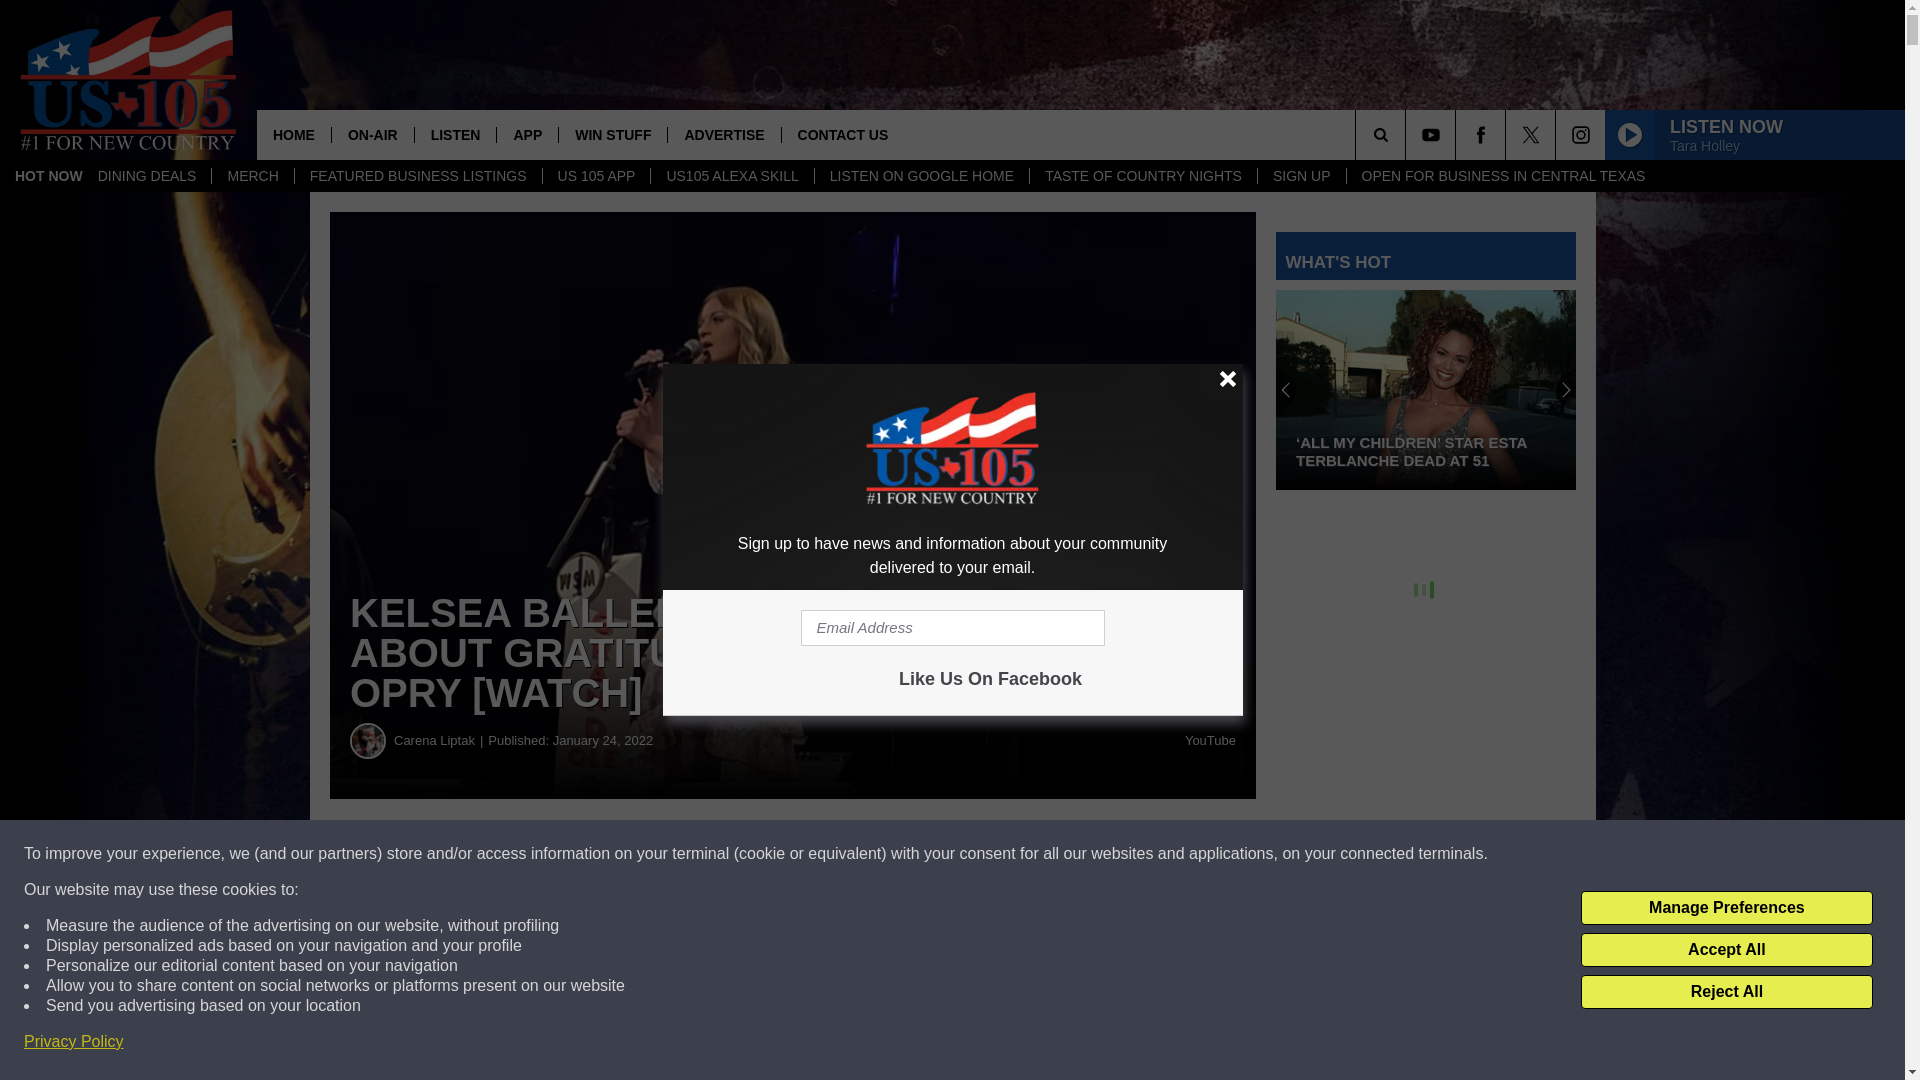  Describe the element at coordinates (294, 134) in the screenshot. I see `HOME` at that location.